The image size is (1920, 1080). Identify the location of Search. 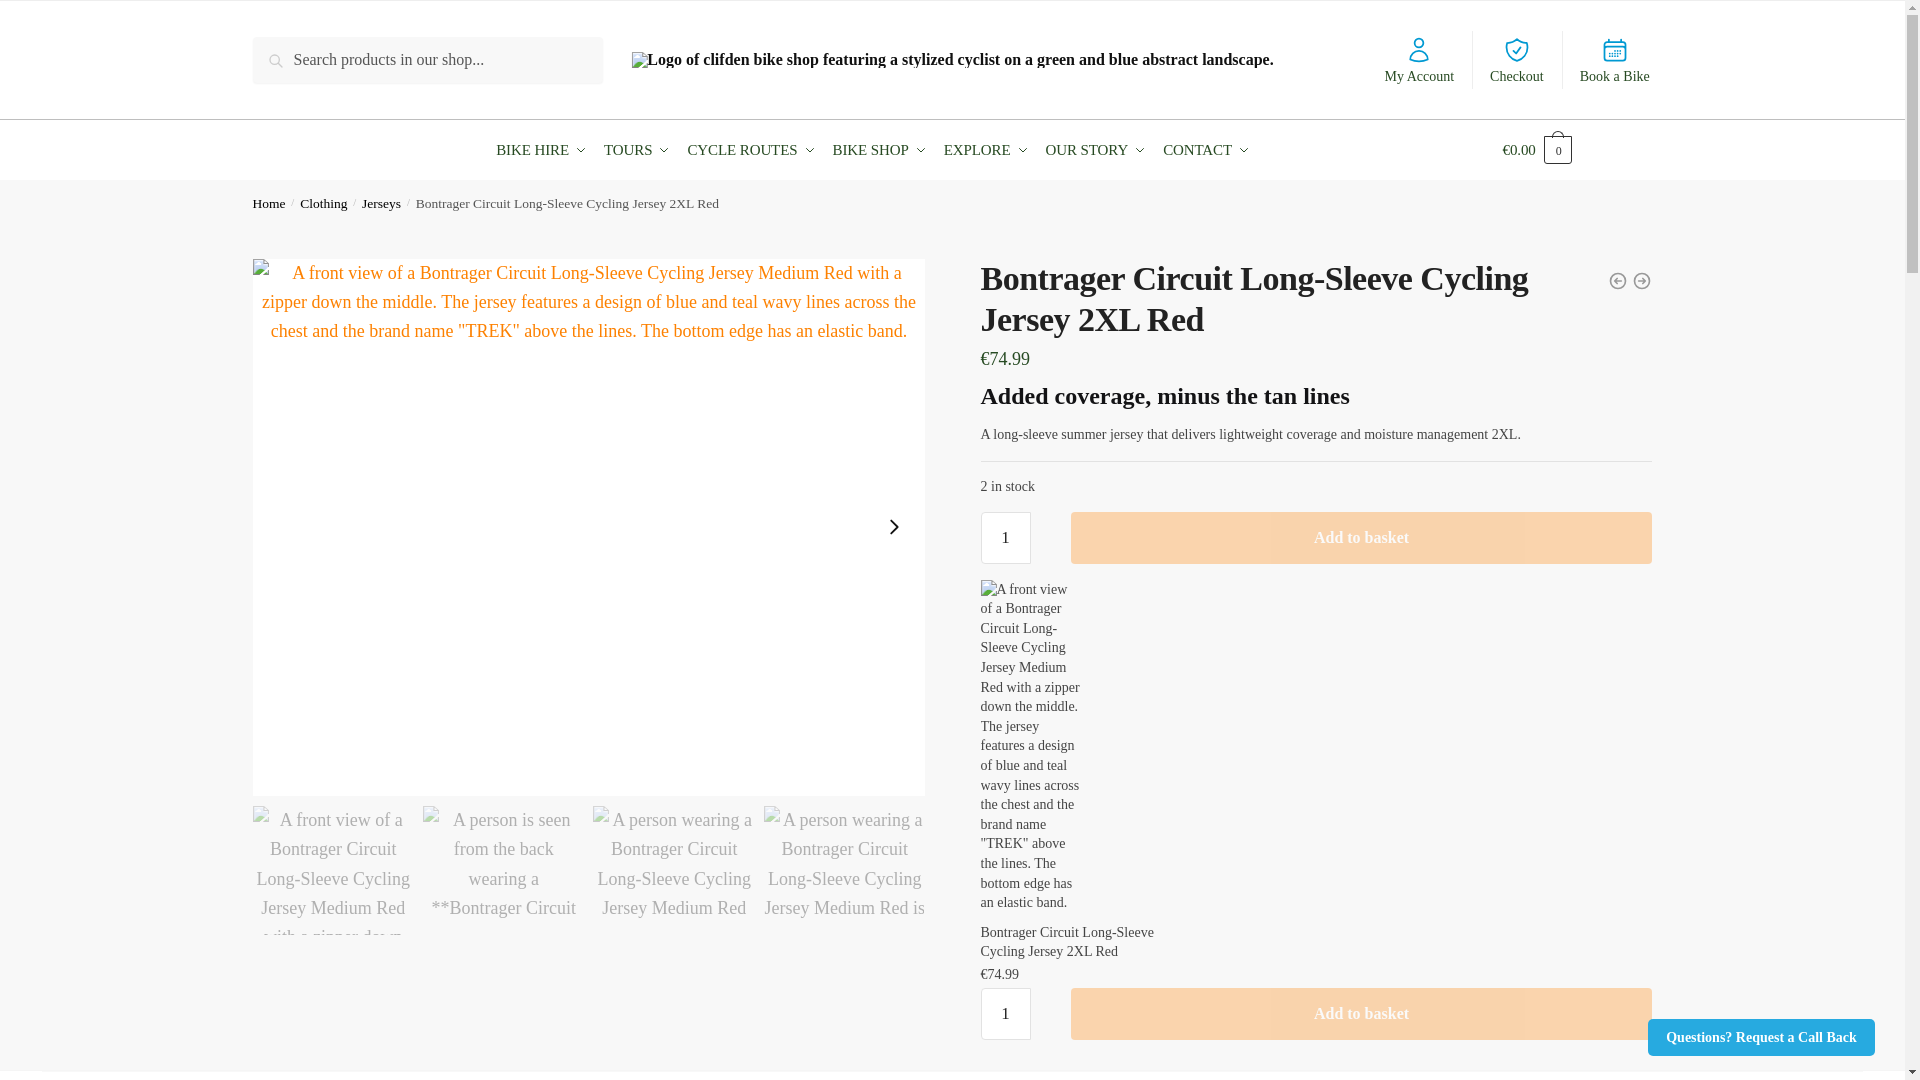
(279, 50).